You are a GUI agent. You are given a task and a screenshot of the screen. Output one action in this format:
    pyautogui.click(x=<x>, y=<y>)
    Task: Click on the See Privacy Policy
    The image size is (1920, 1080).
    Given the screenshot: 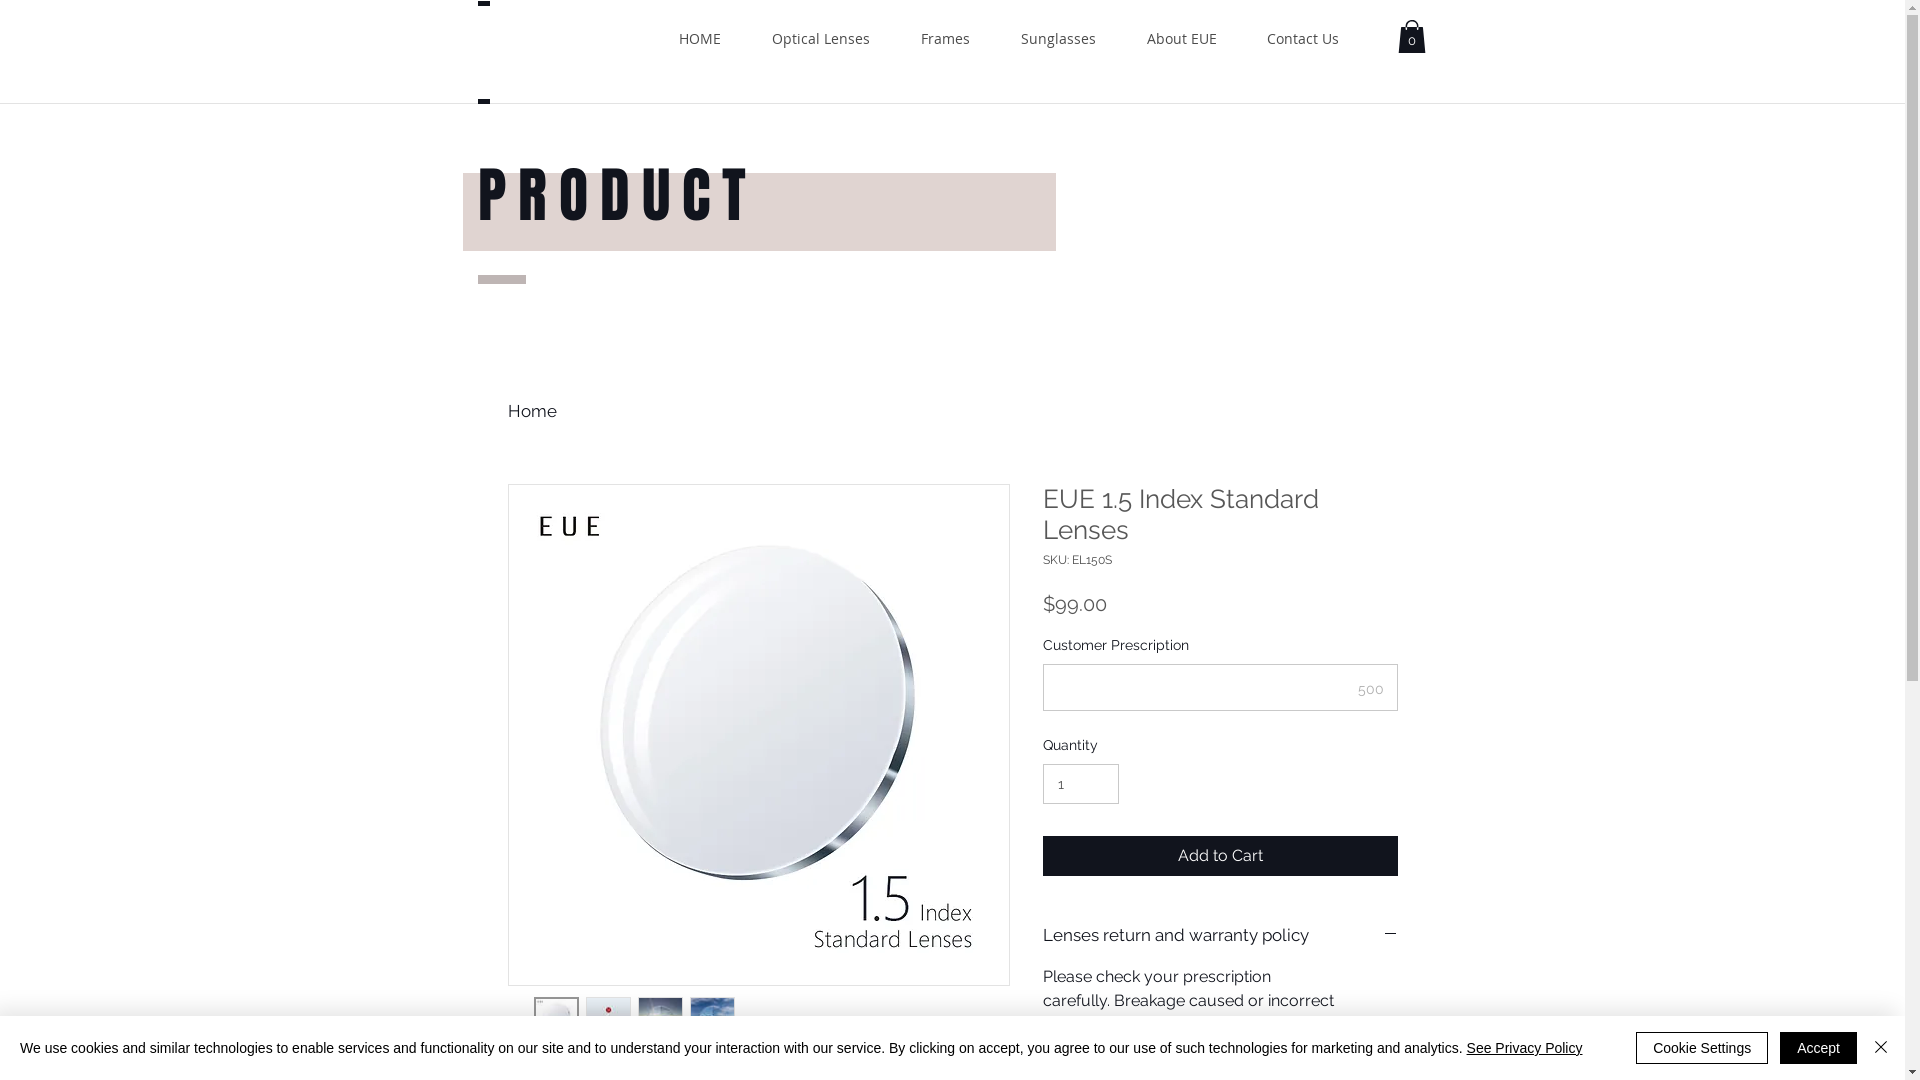 What is the action you would take?
    pyautogui.click(x=1525, y=1048)
    